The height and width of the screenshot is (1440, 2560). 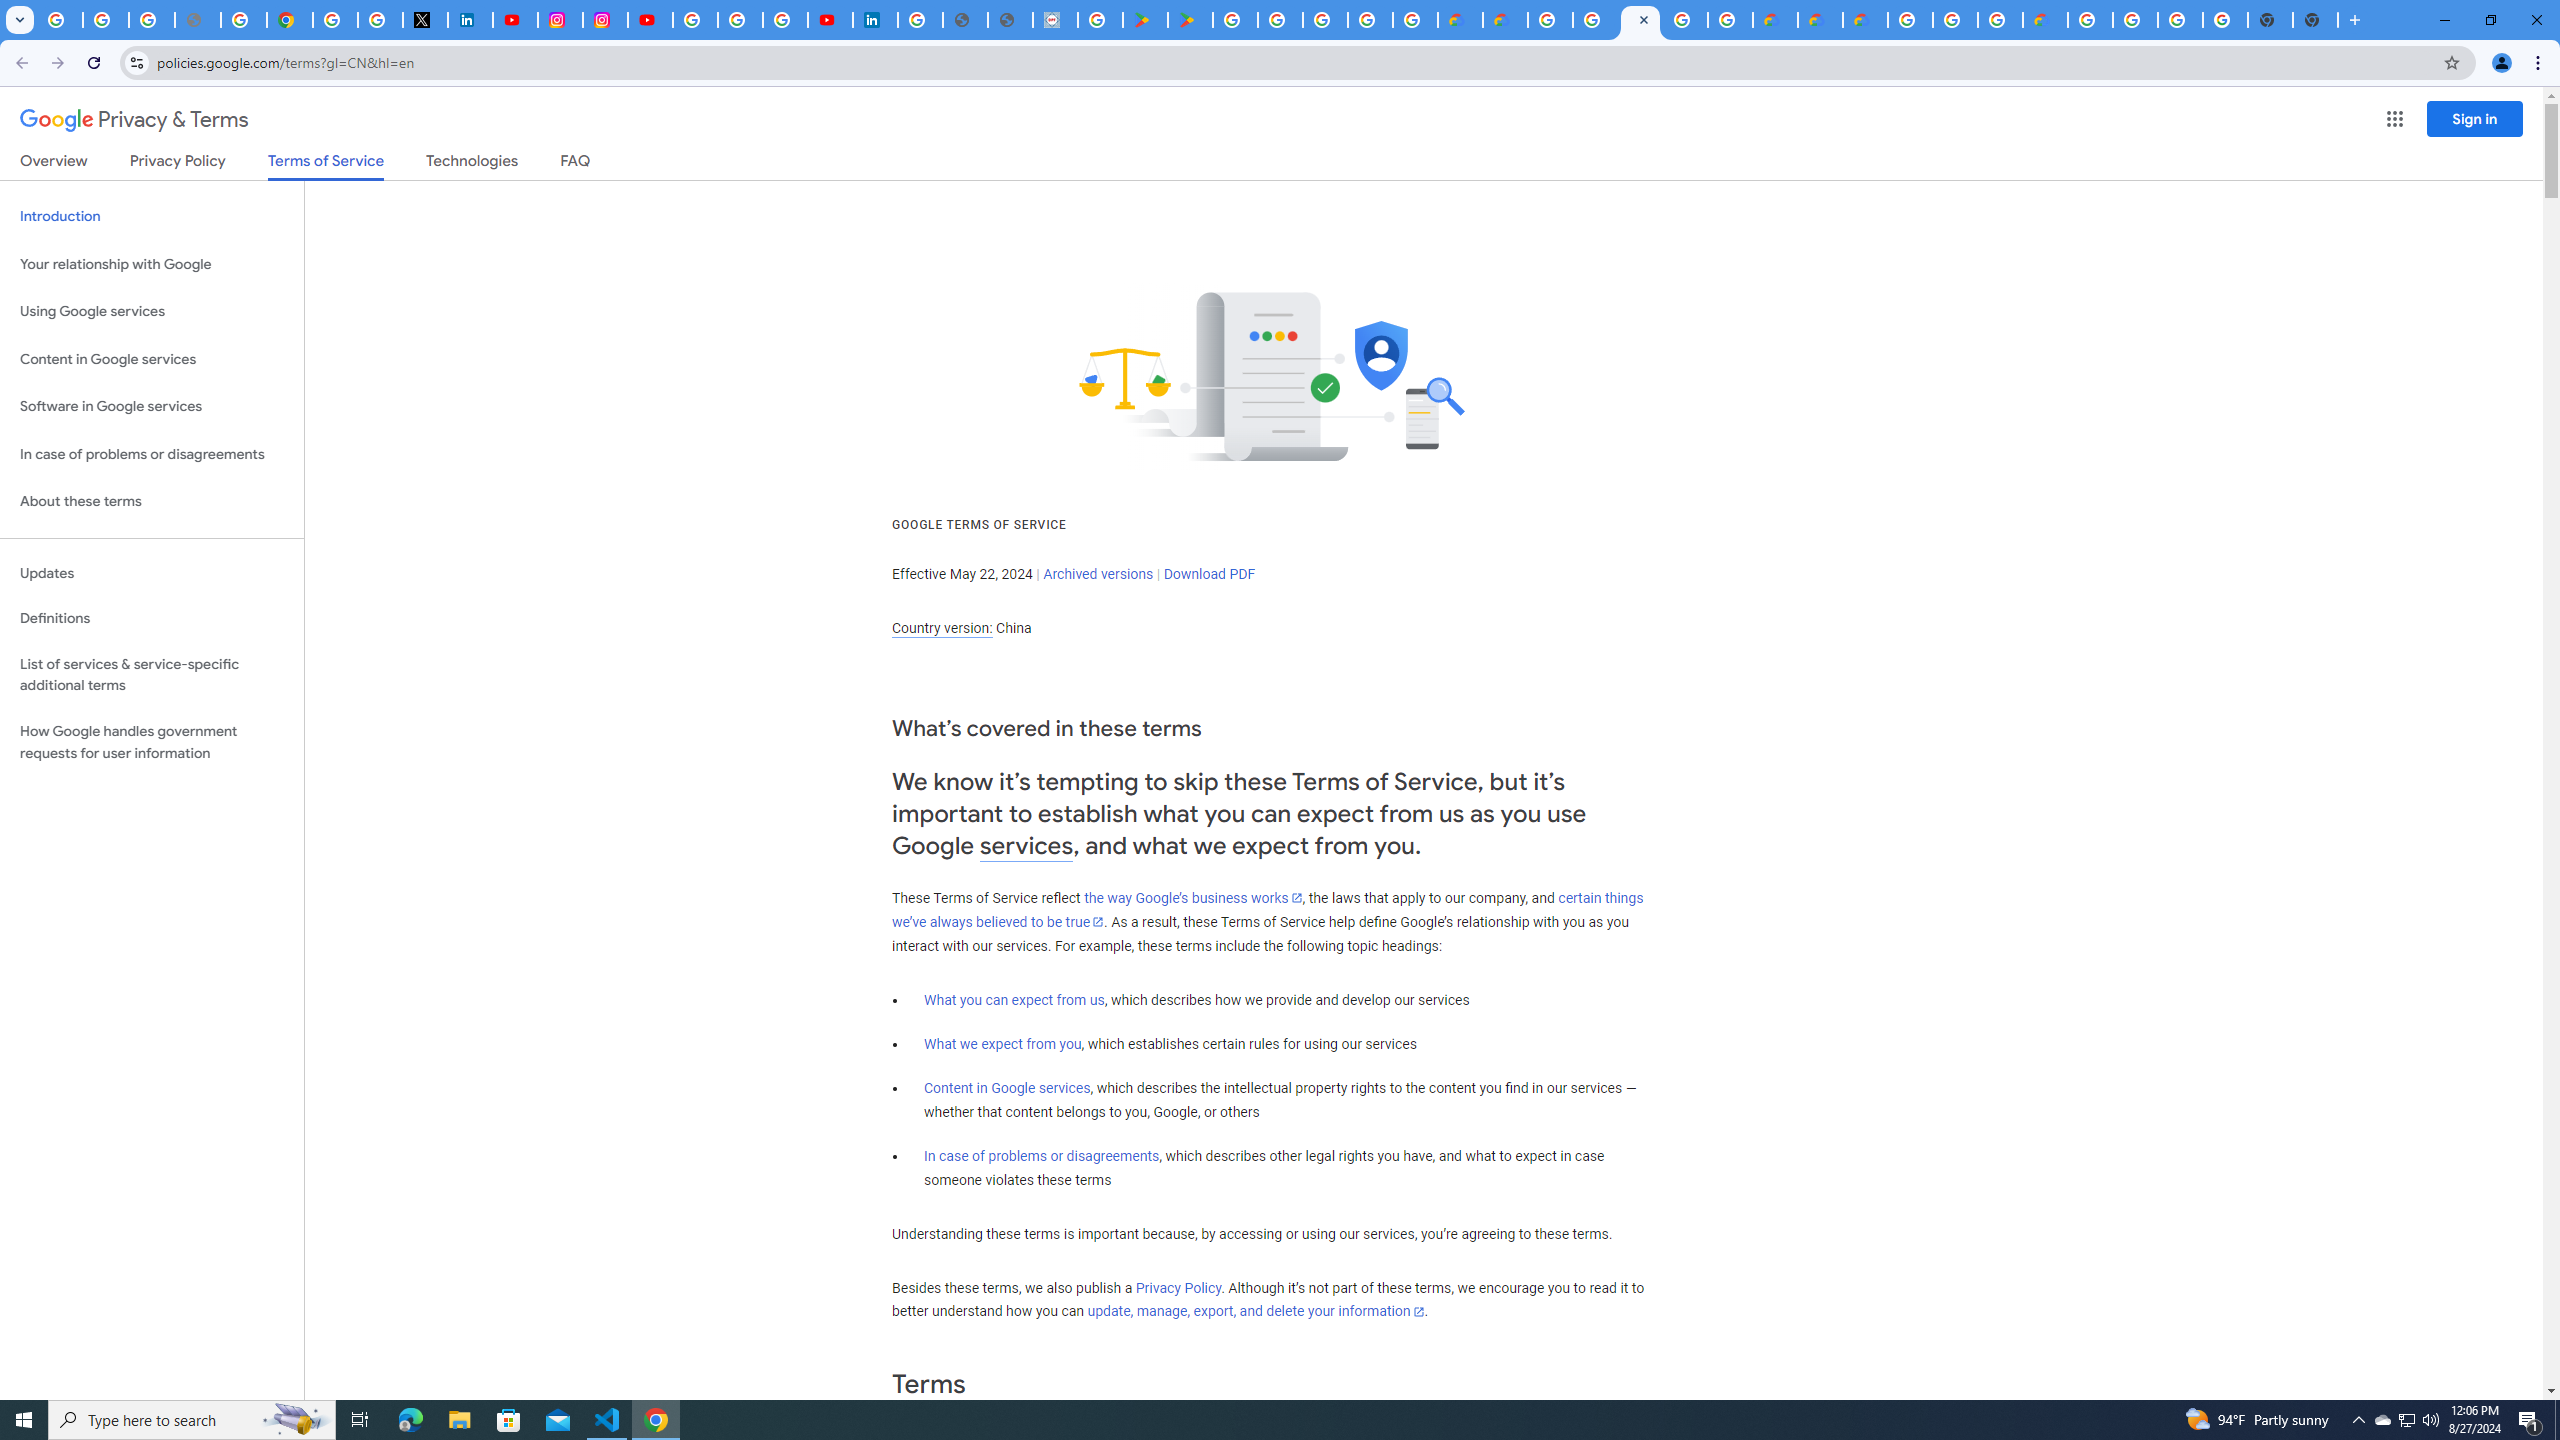 I want to click on services, so click(x=1026, y=846).